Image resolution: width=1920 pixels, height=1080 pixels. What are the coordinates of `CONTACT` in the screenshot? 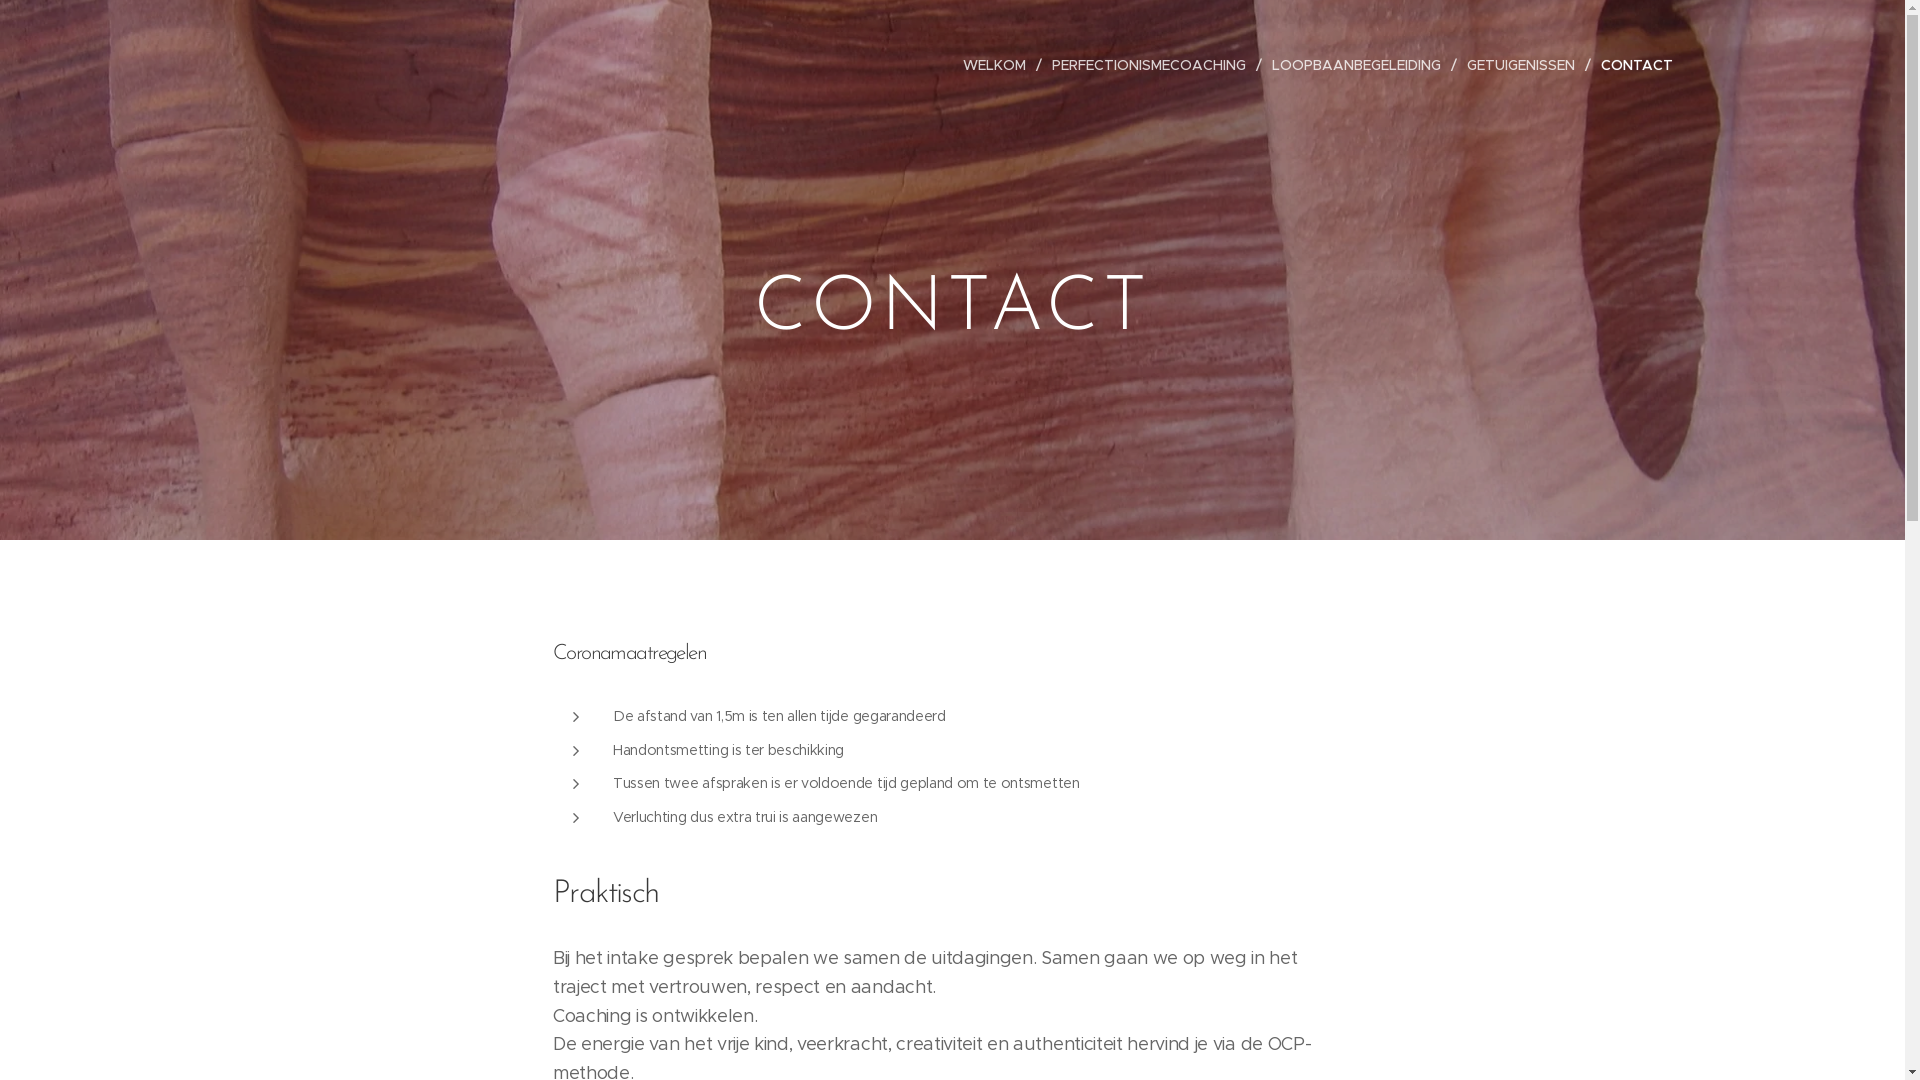 It's located at (1631, 65).